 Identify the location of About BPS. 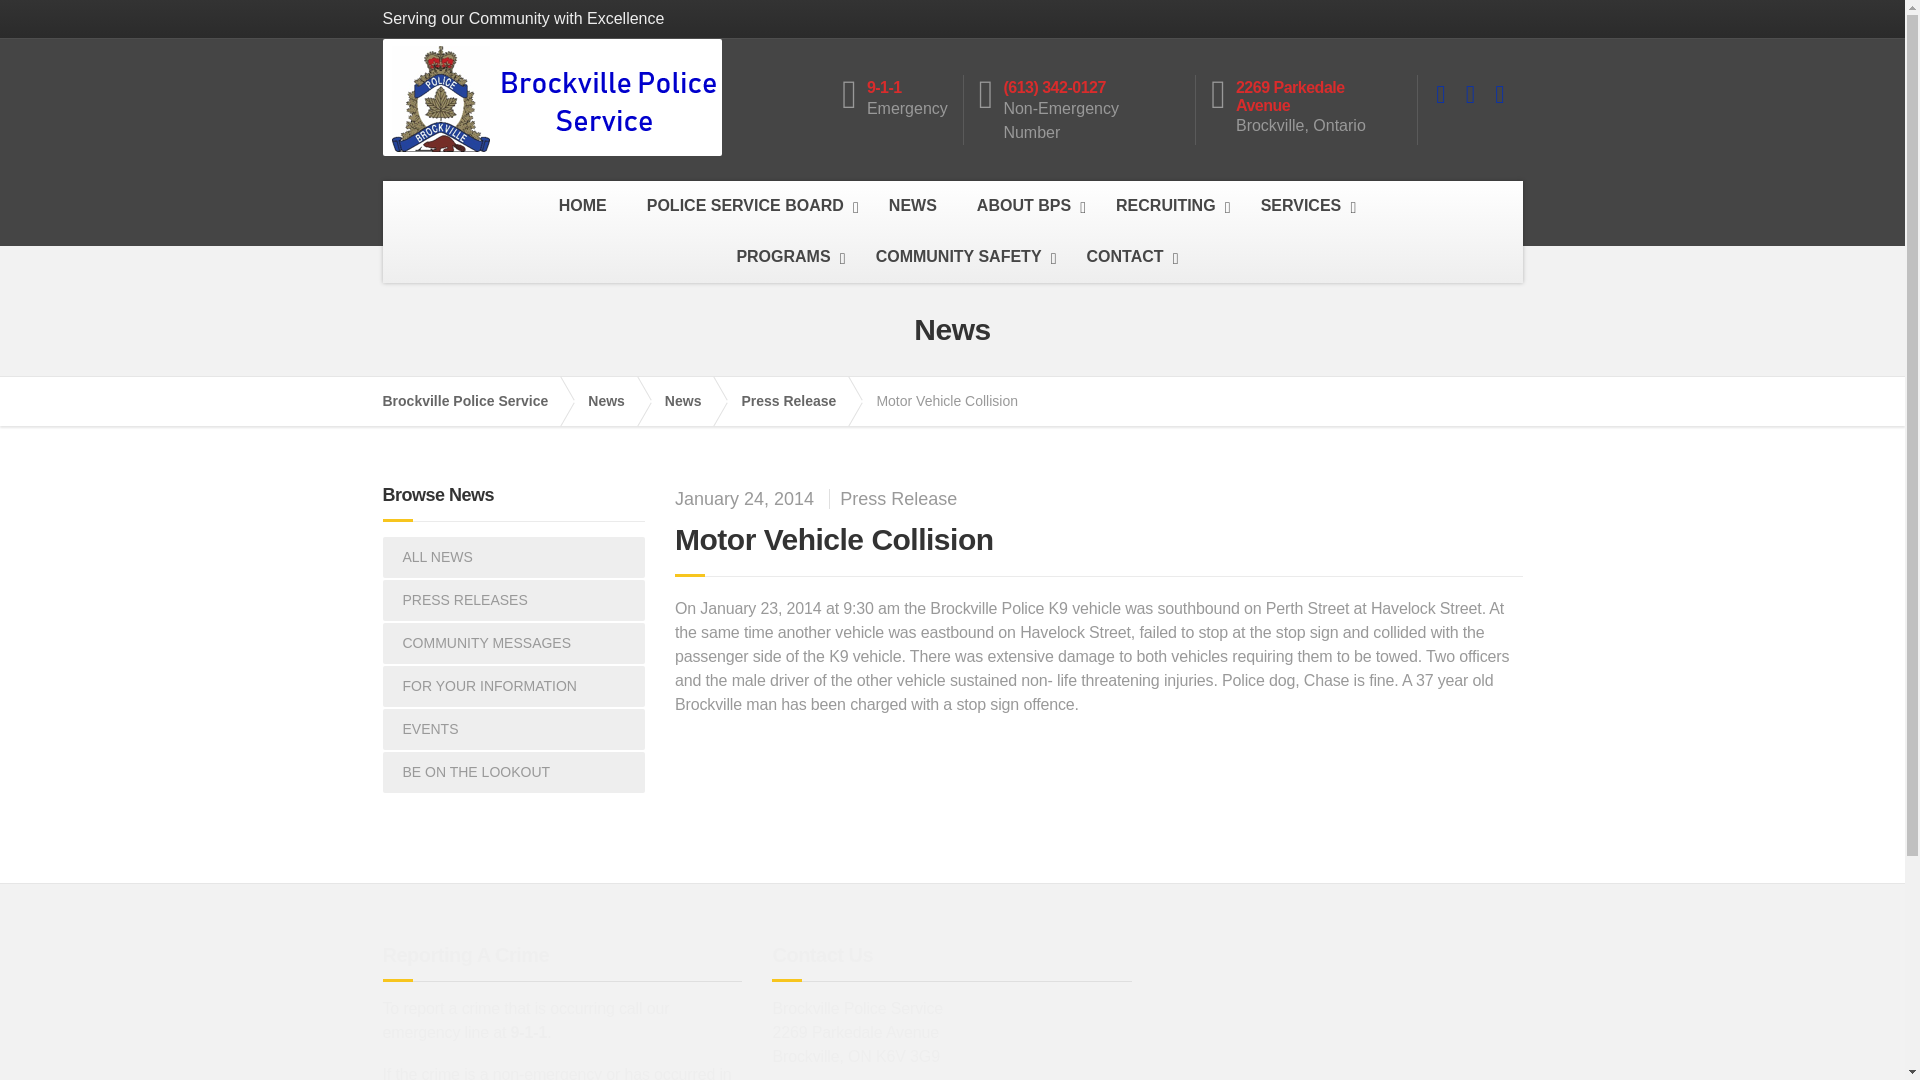
(1026, 206).